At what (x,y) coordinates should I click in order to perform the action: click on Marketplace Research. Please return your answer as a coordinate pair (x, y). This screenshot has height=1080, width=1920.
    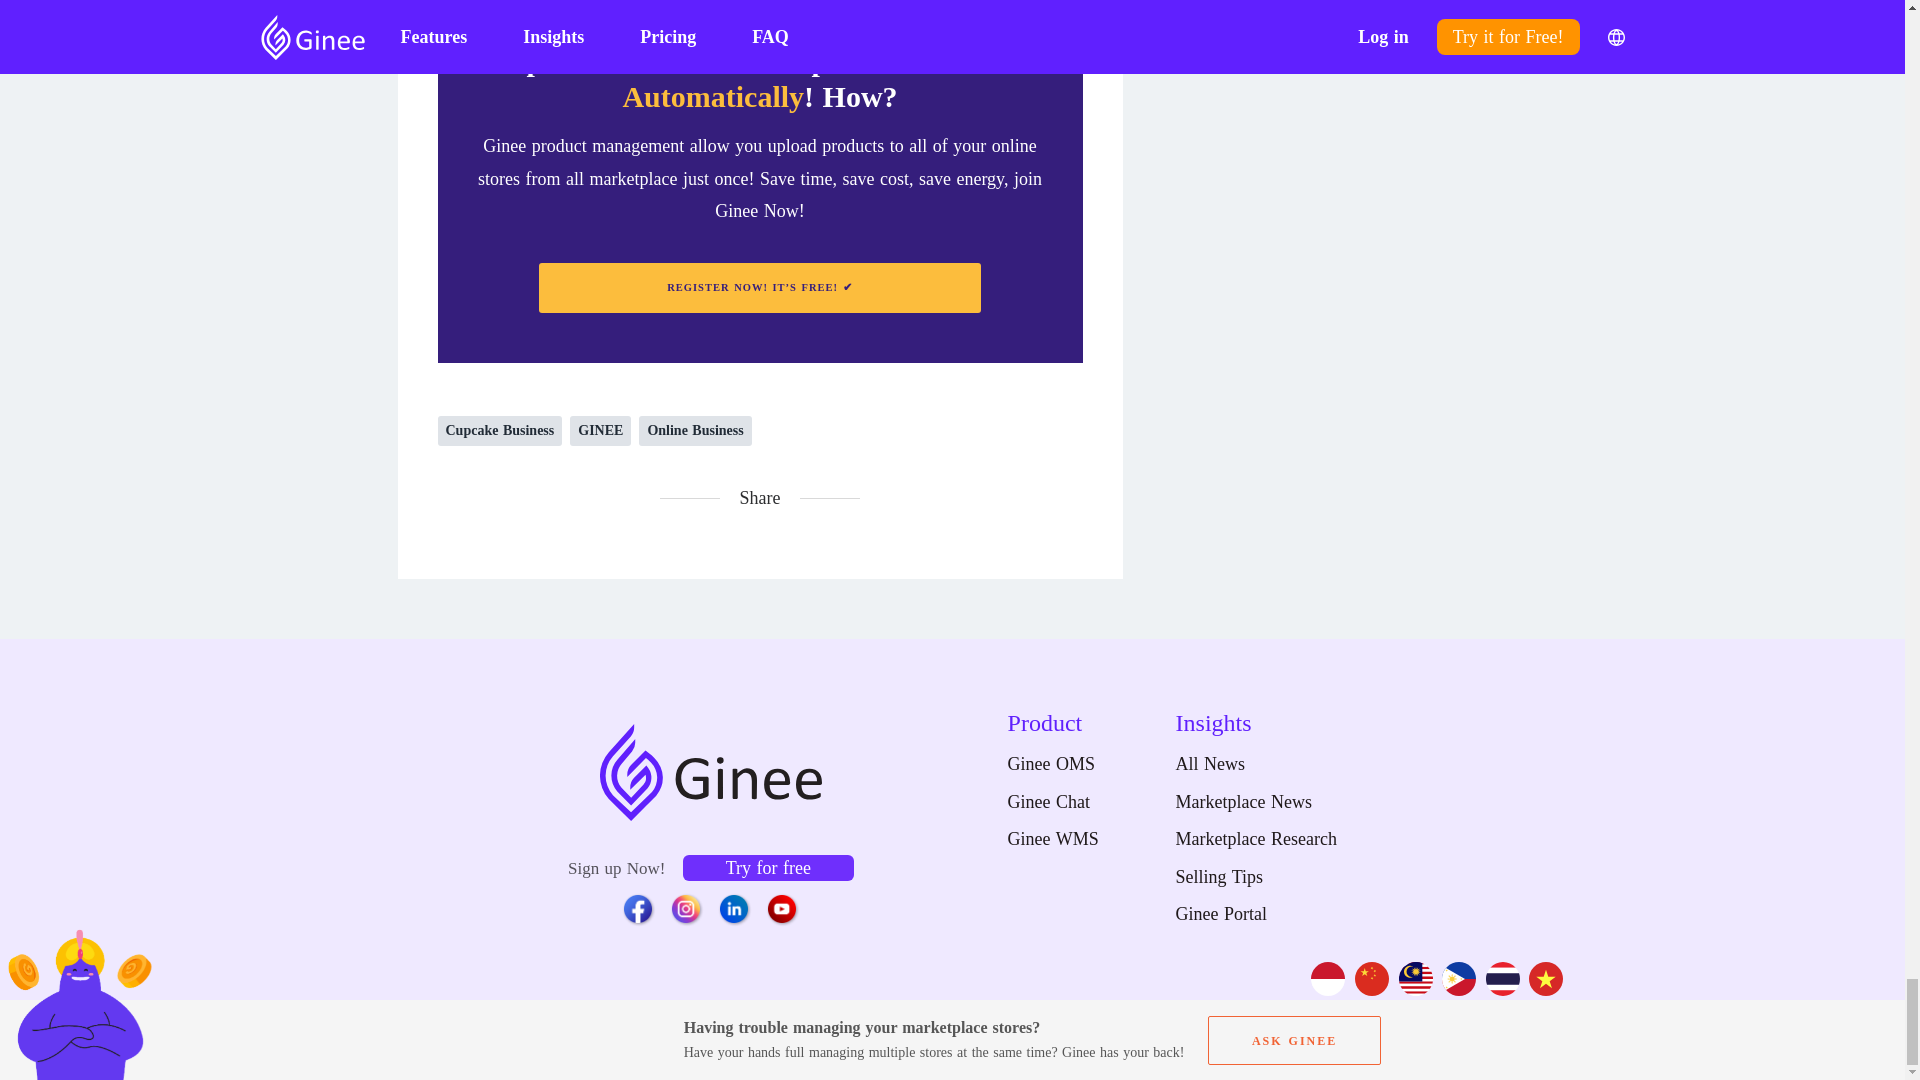
    Looking at the image, I should click on (1256, 840).